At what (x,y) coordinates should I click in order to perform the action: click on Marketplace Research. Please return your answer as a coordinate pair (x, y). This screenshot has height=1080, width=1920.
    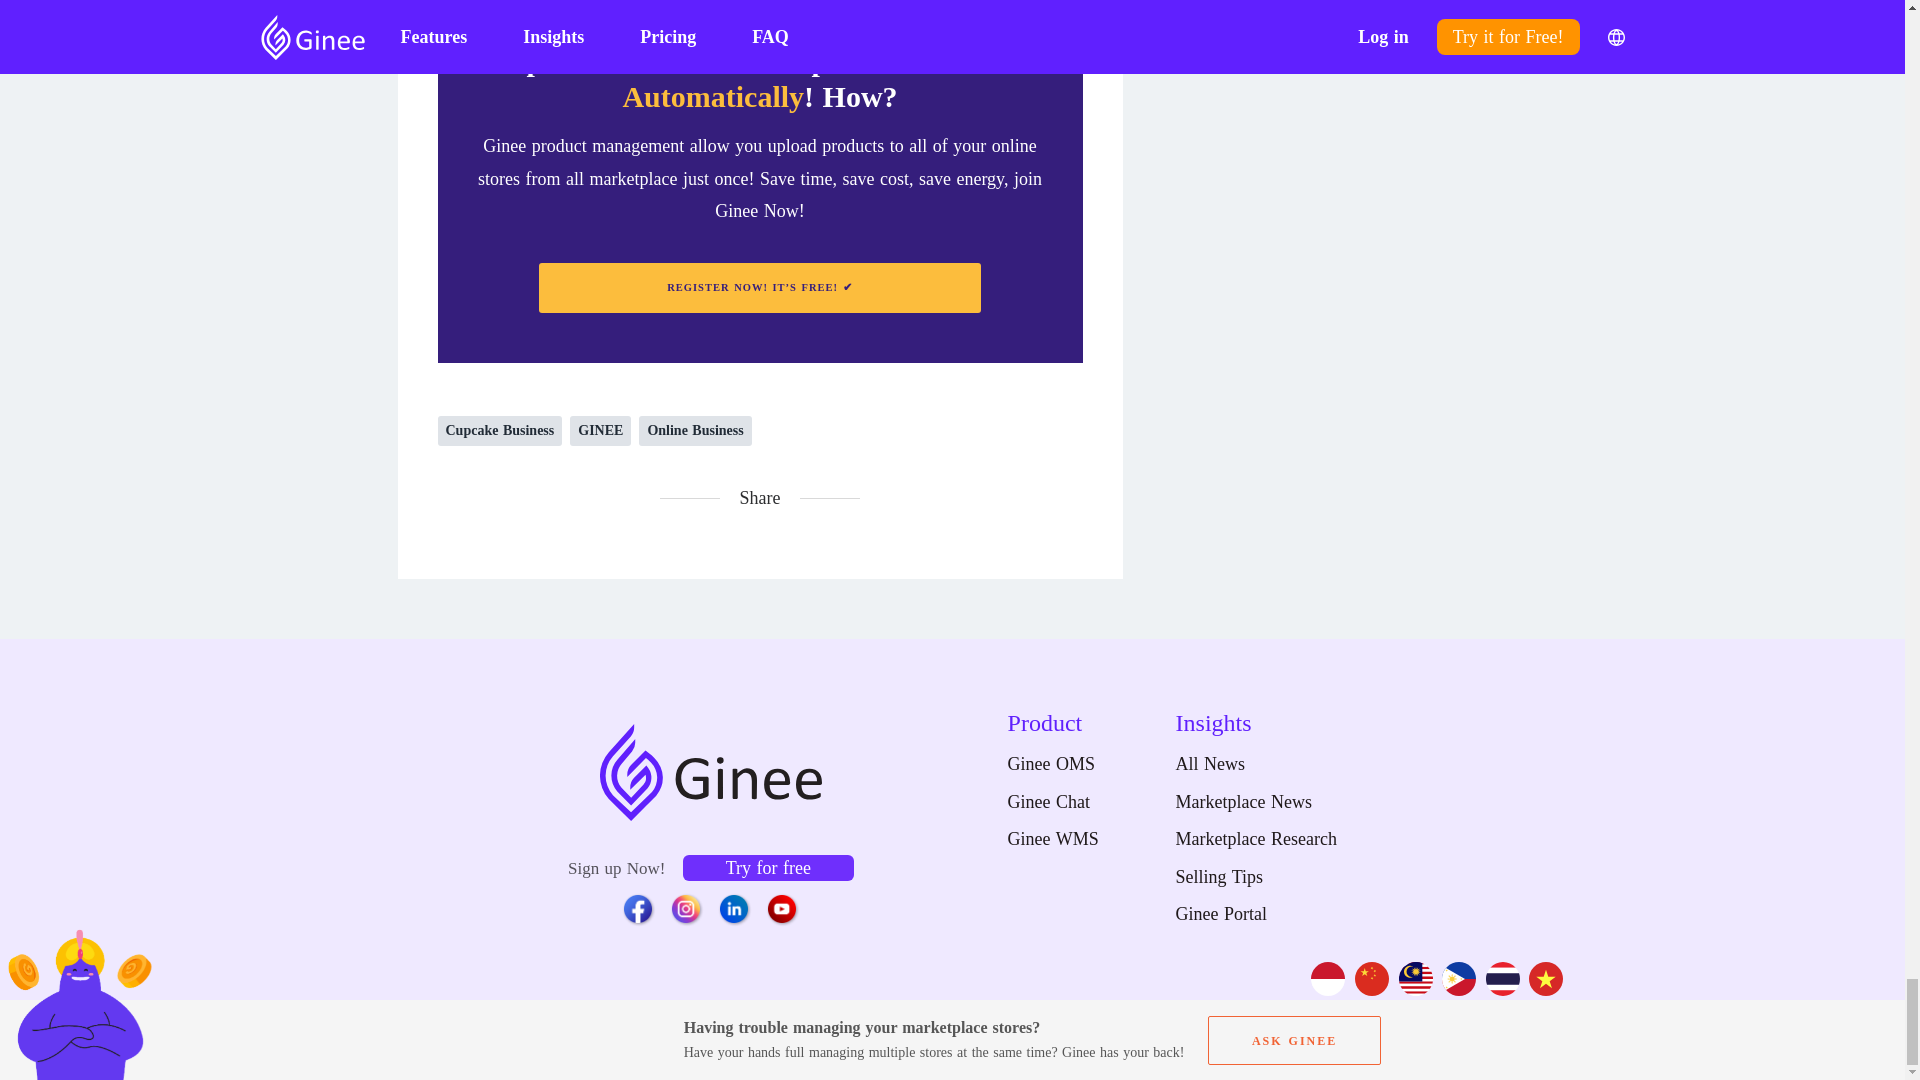
    Looking at the image, I should click on (1256, 840).